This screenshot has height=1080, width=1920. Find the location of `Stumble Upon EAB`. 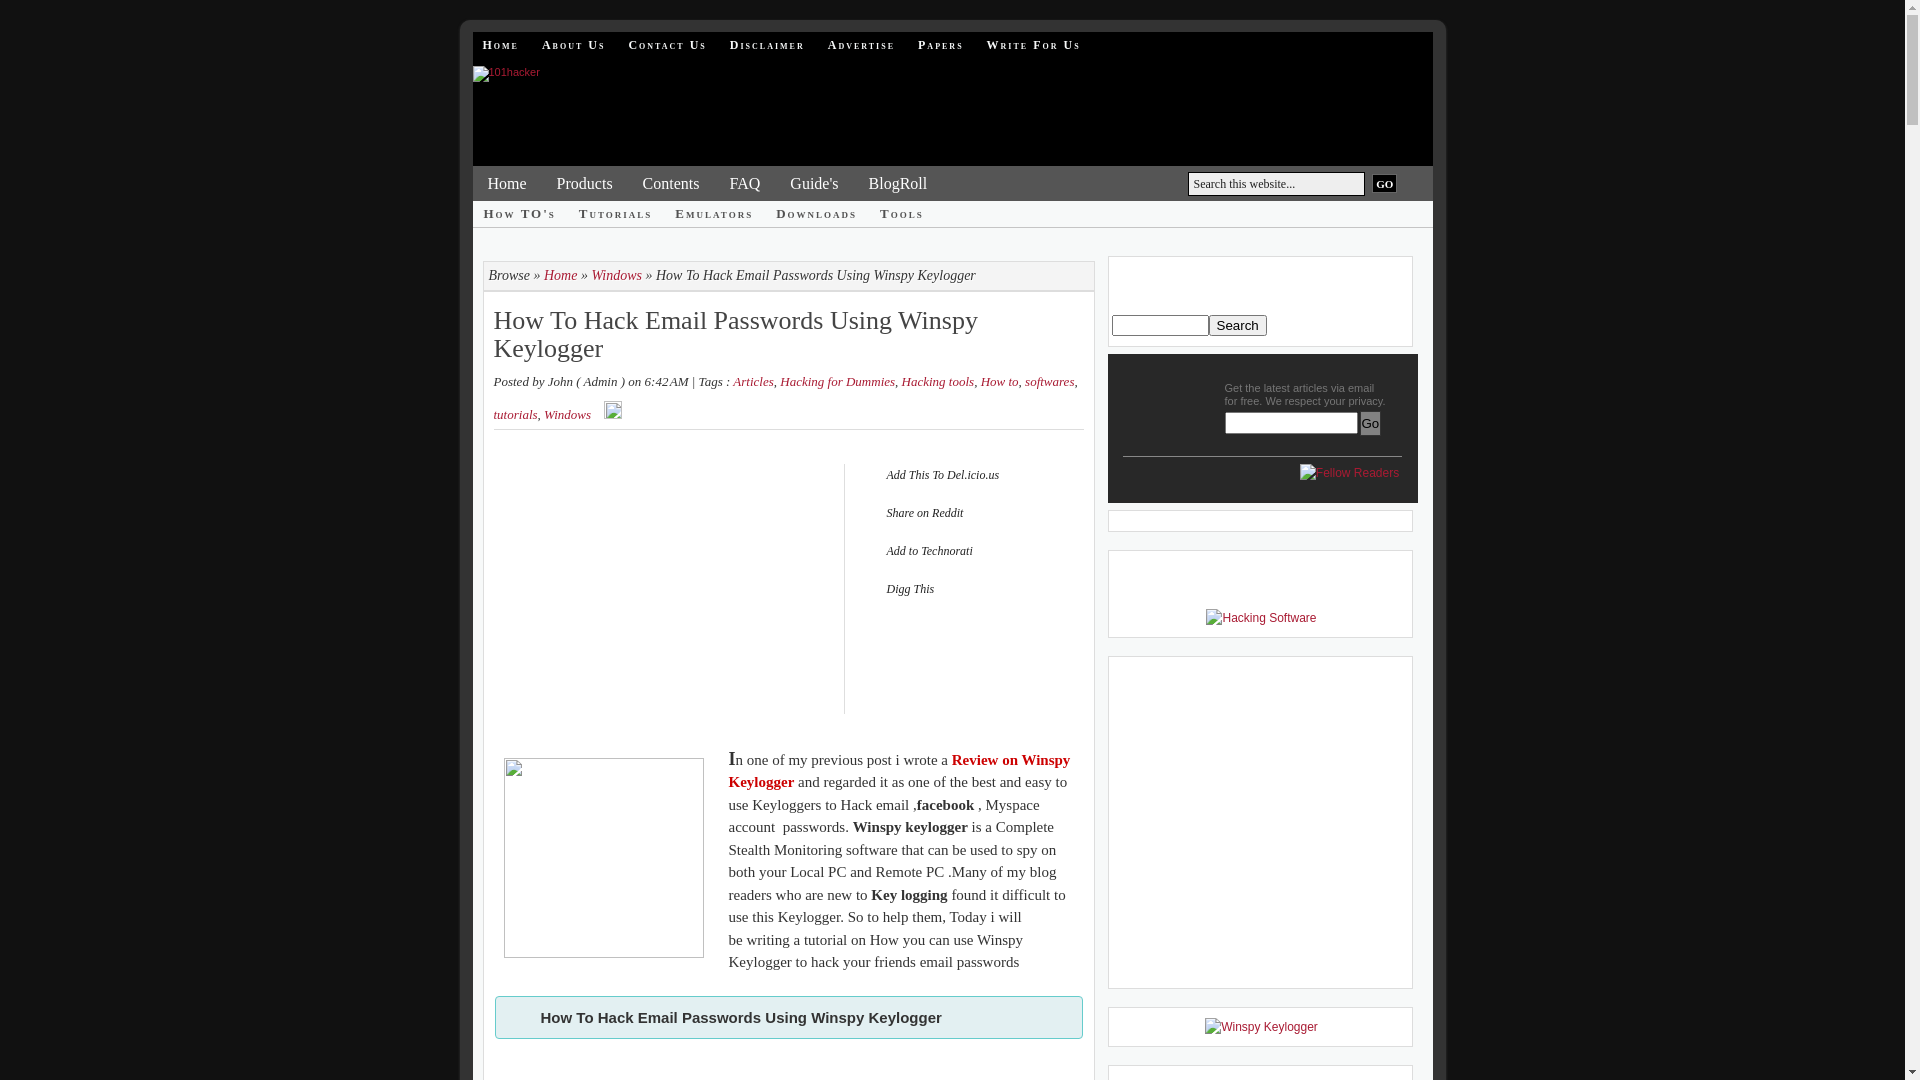

Stumble Upon EAB is located at coordinates (1175, 481).